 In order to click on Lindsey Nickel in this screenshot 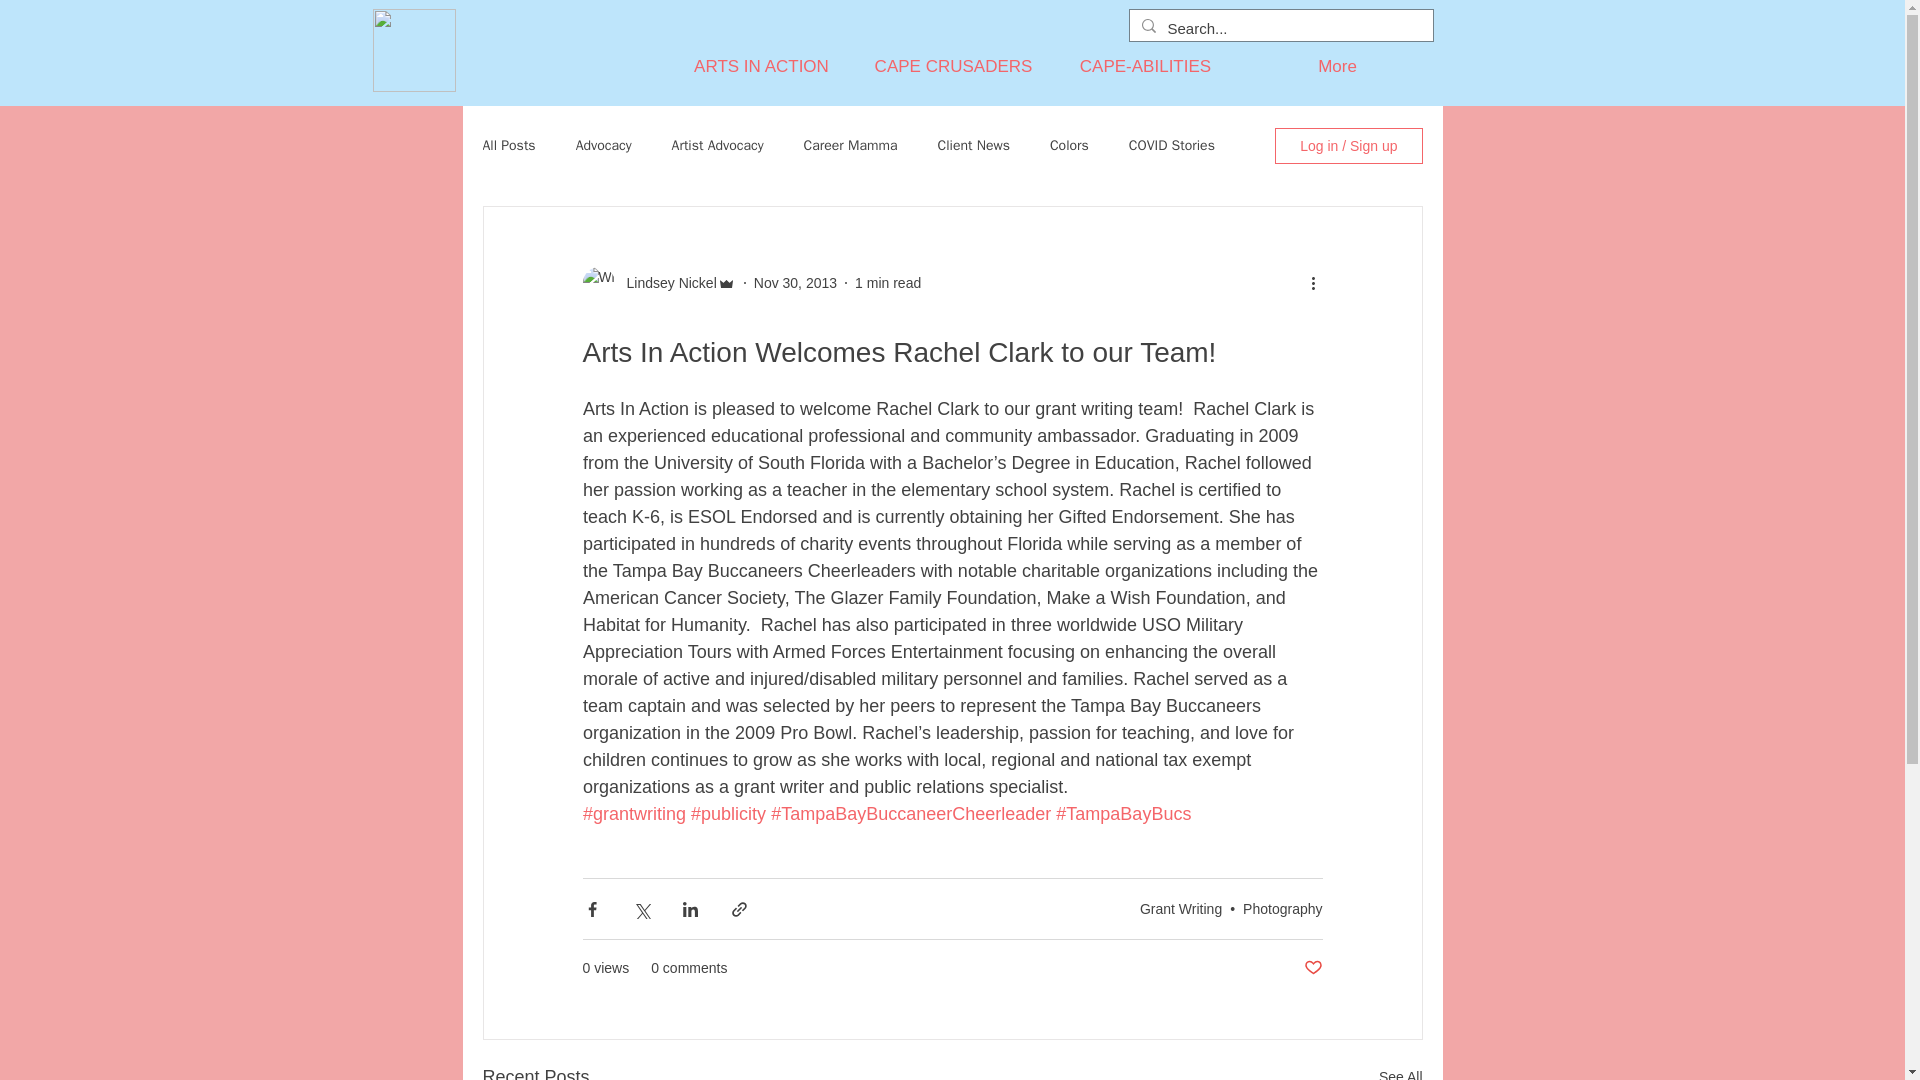, I will do `click(665, 282)`.